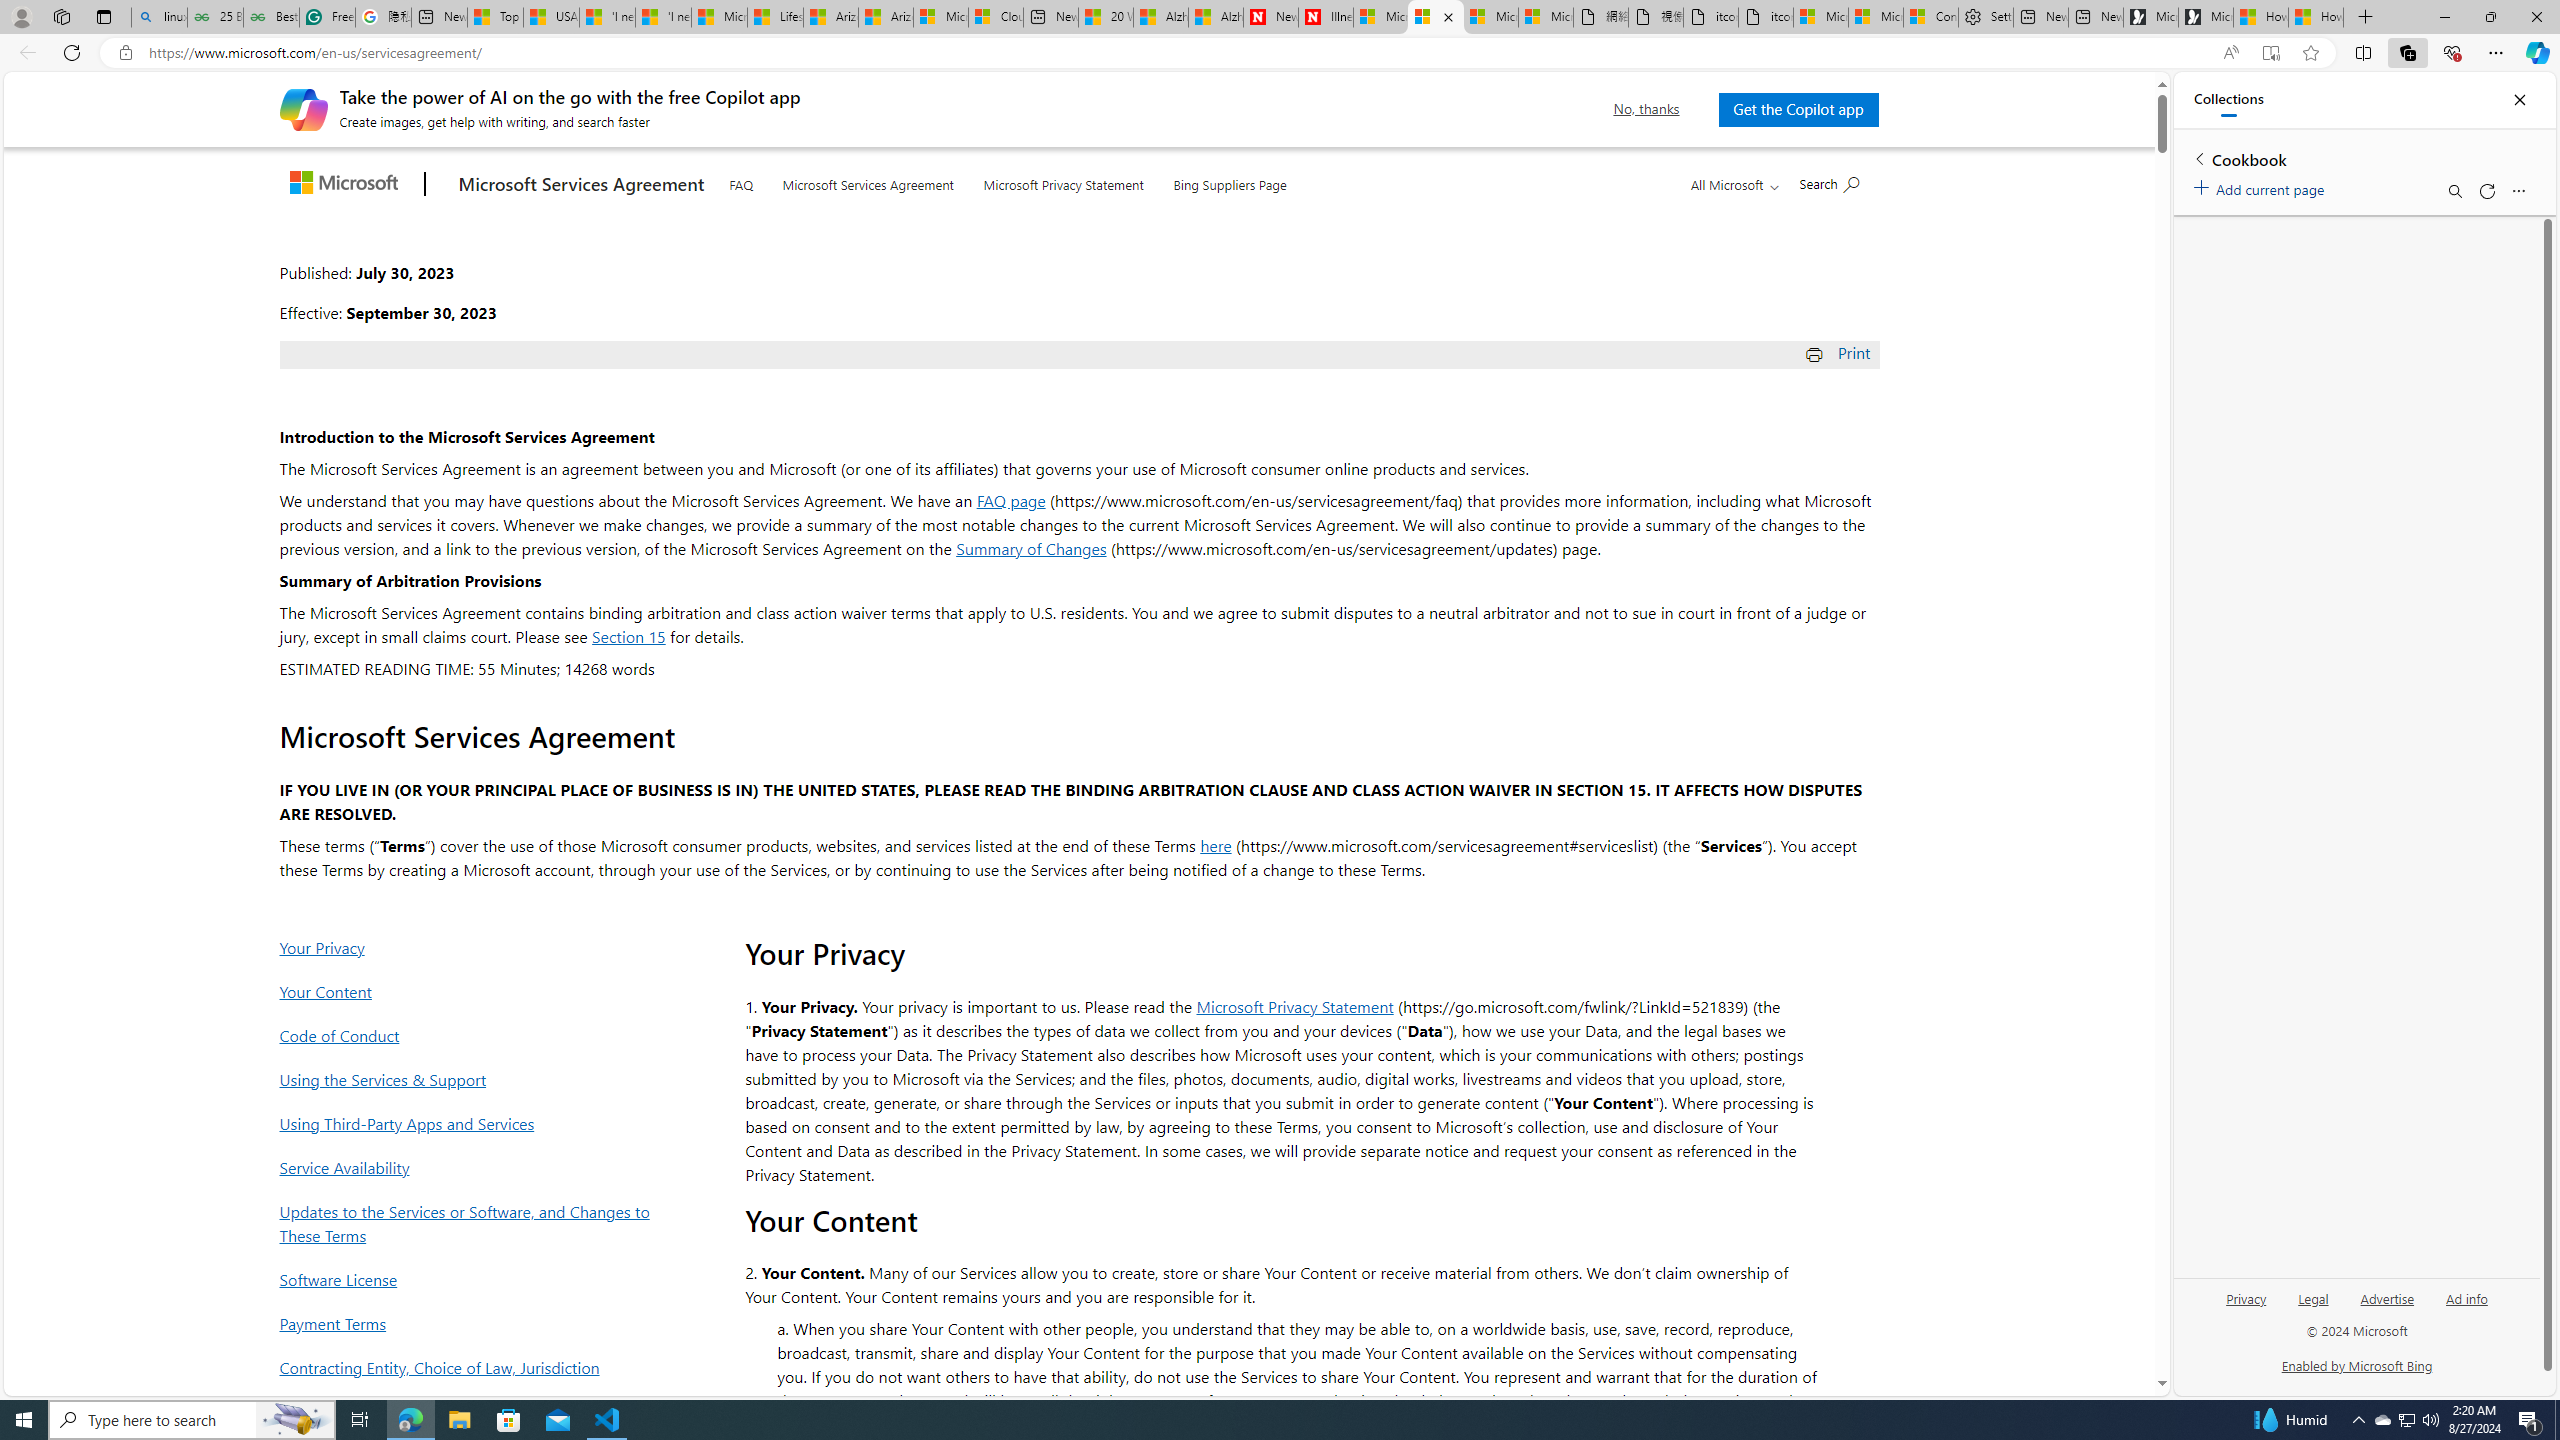 The width and height of the screenshot is (2560, 1440). I want to click on Using Third-Party Apps and Services, so click(471, 1124).